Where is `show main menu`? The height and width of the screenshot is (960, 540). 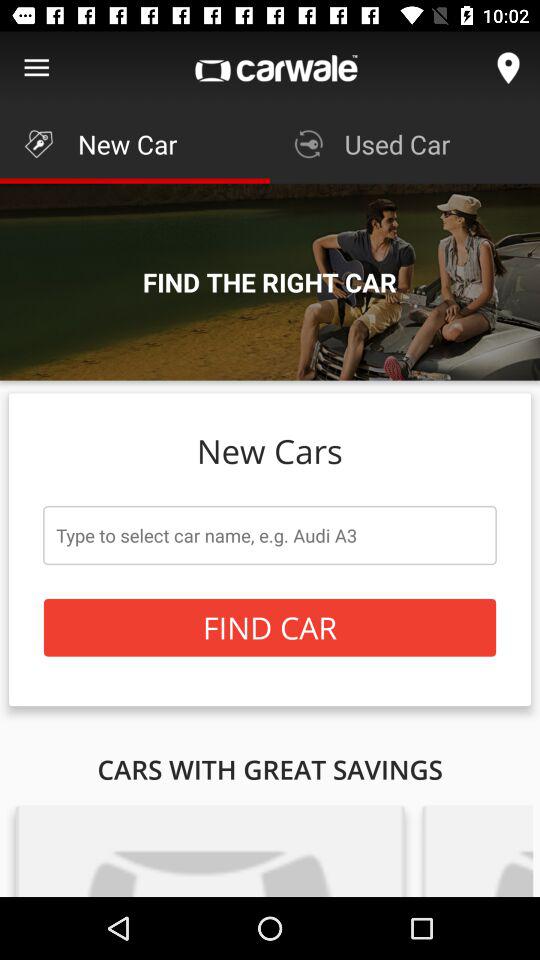
show main menu is located at coordinates (36, 68).